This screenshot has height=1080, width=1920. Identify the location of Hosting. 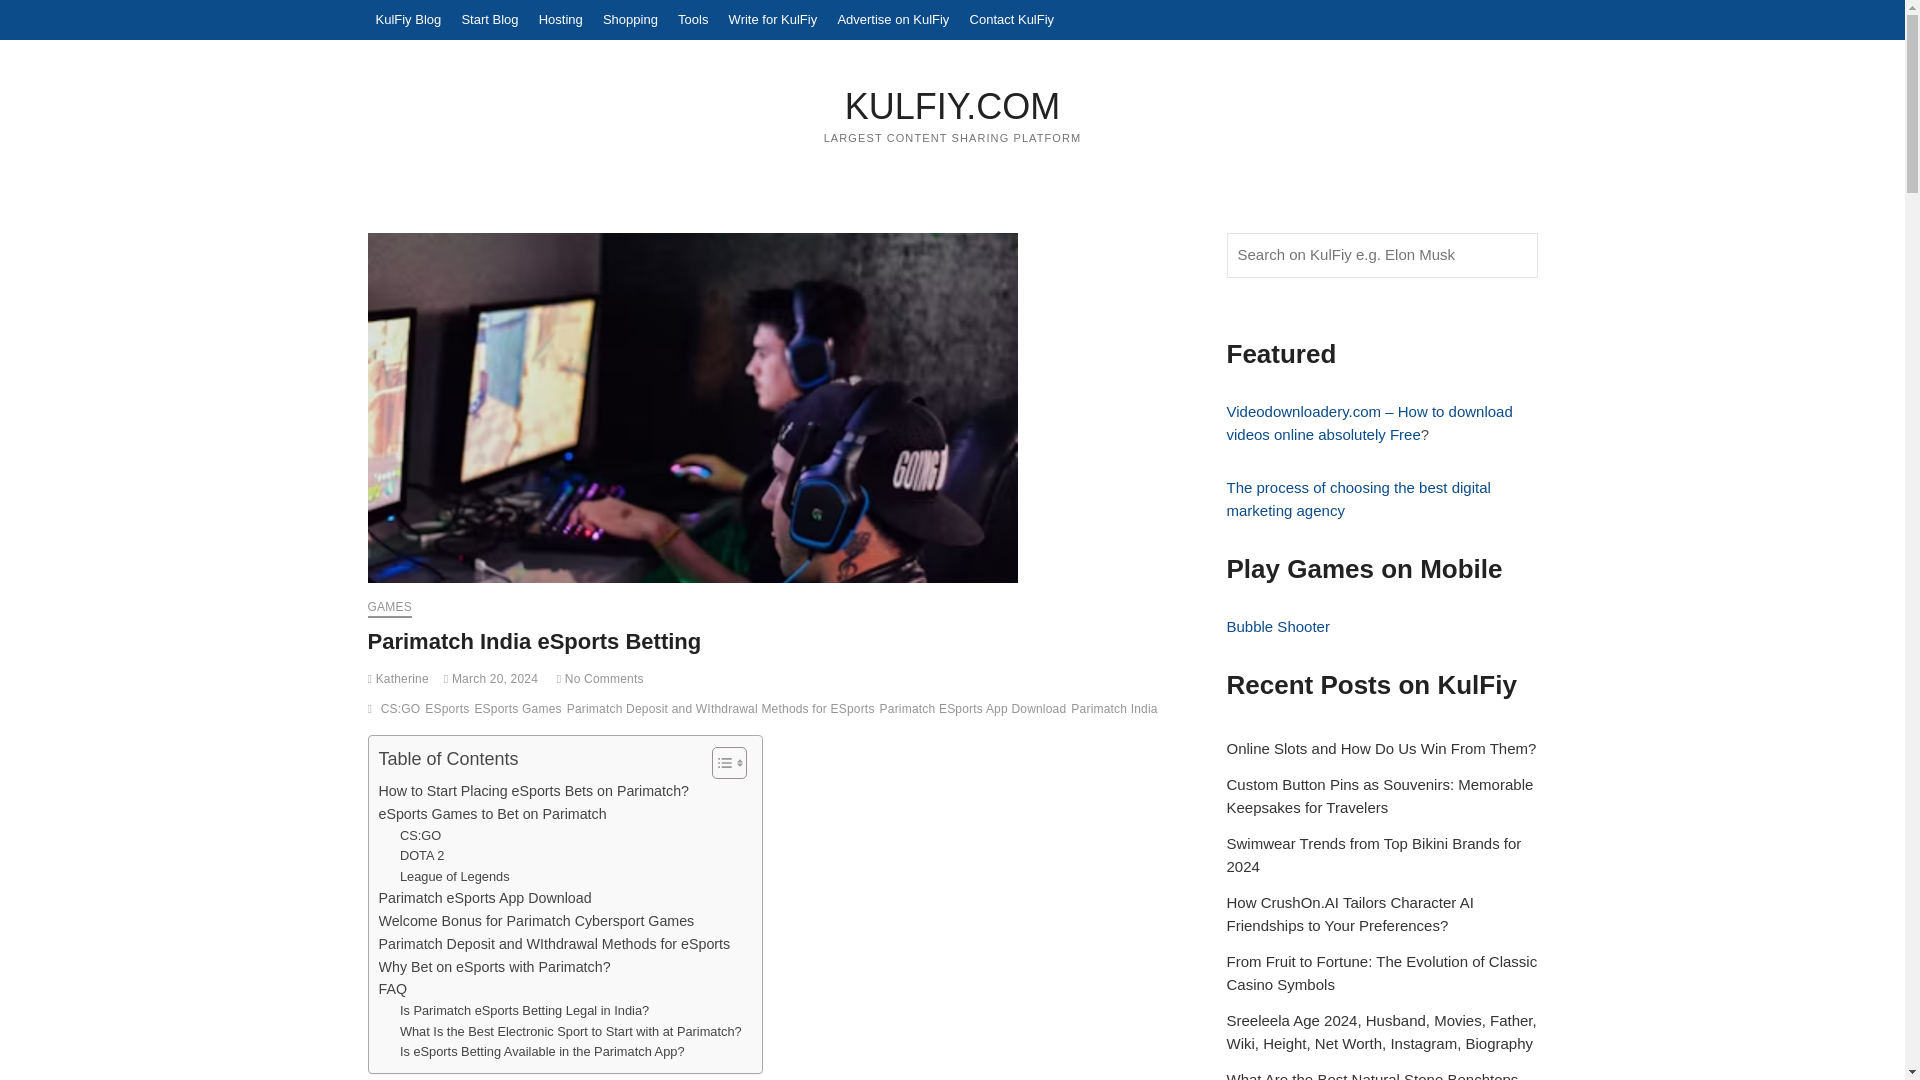
(561, 20).